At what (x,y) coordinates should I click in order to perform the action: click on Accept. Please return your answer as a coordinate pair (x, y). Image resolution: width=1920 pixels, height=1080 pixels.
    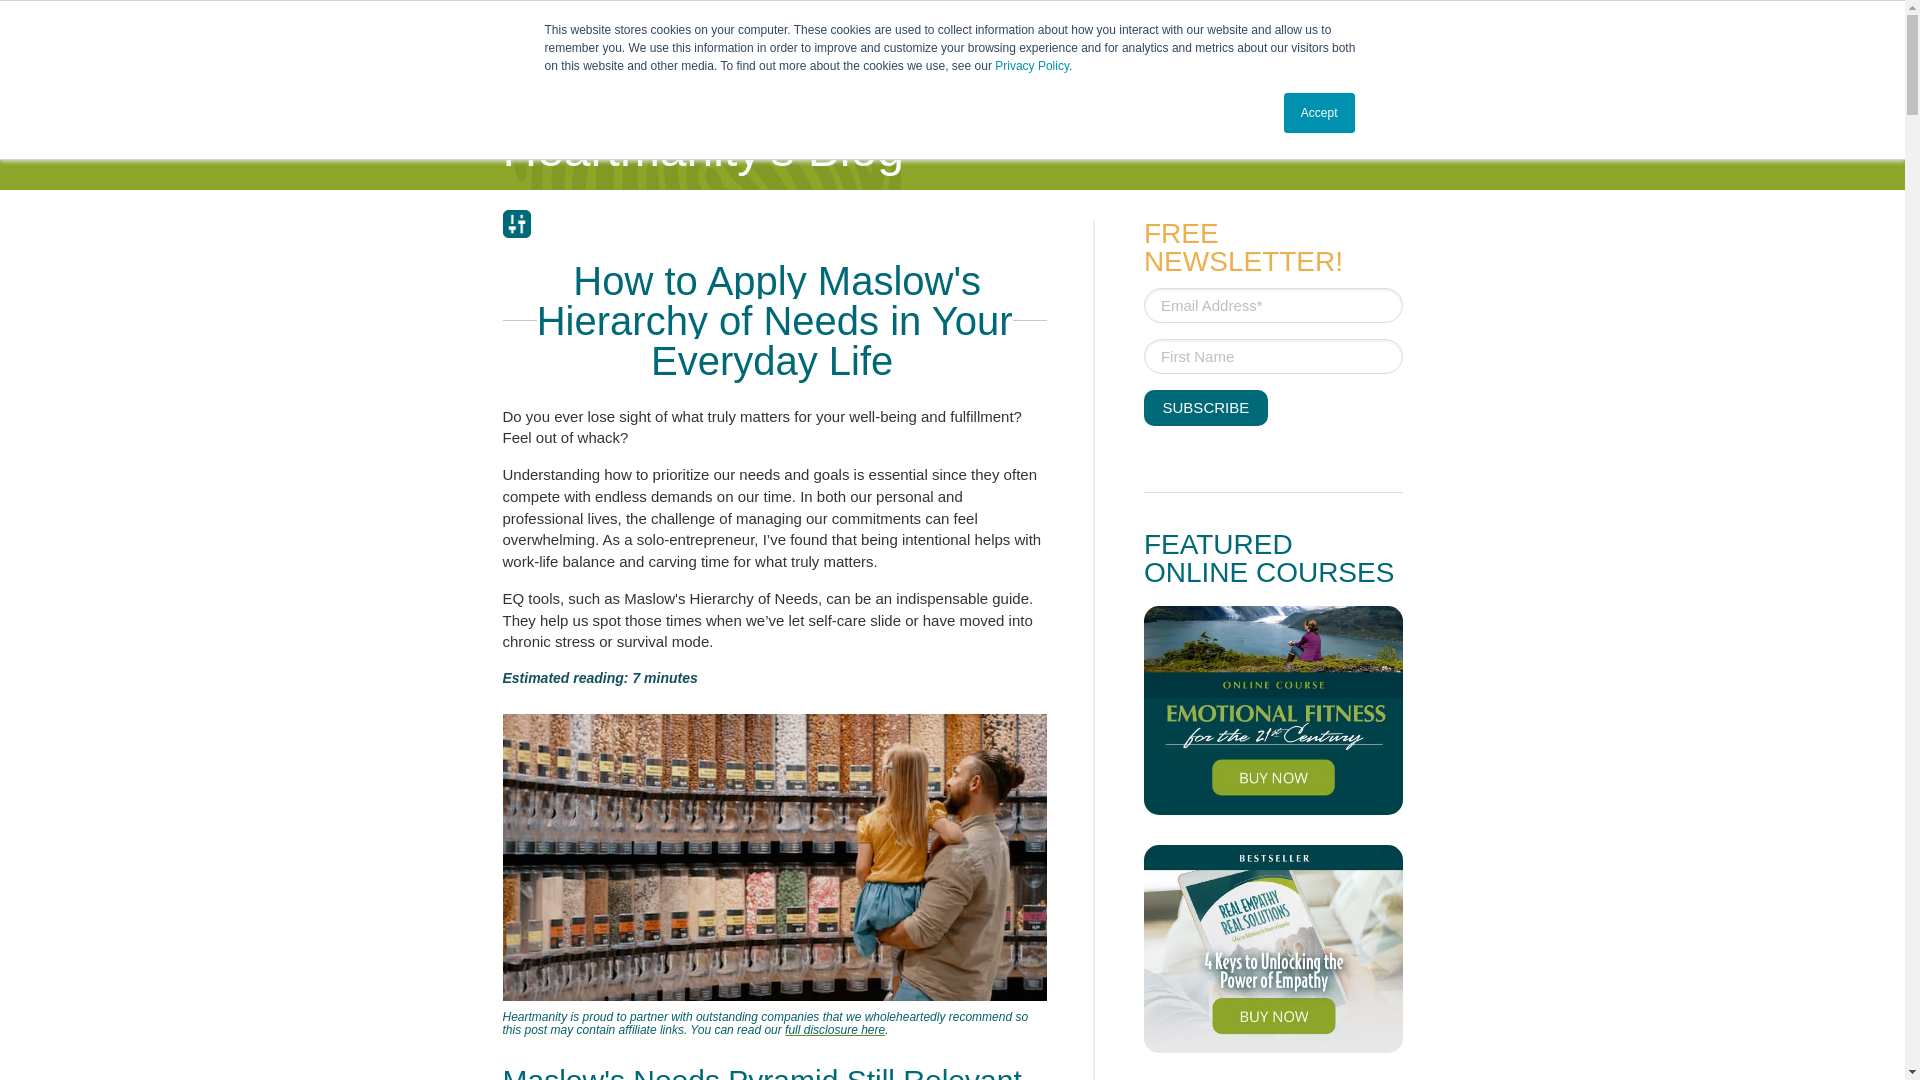
    Looking at the image, I should click on (1320, 112).